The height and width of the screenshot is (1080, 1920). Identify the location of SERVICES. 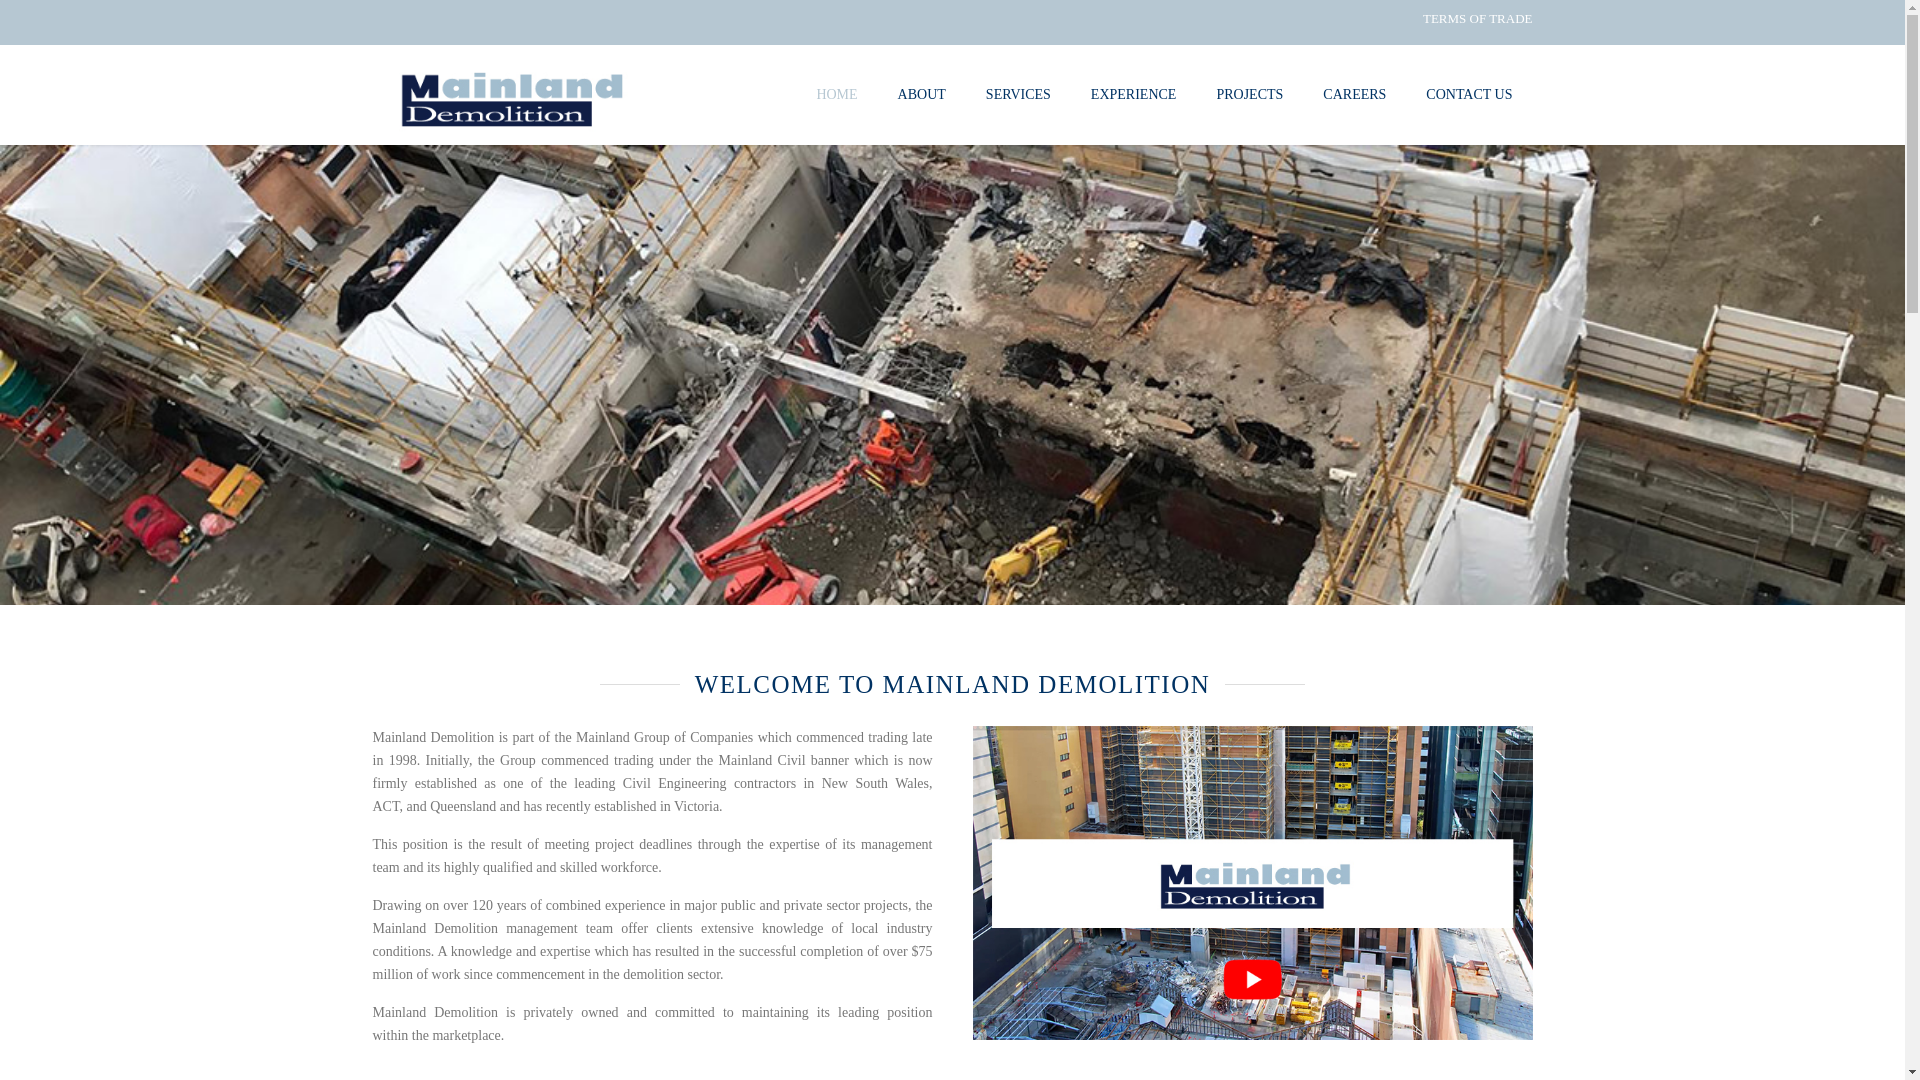
(1018, 94).